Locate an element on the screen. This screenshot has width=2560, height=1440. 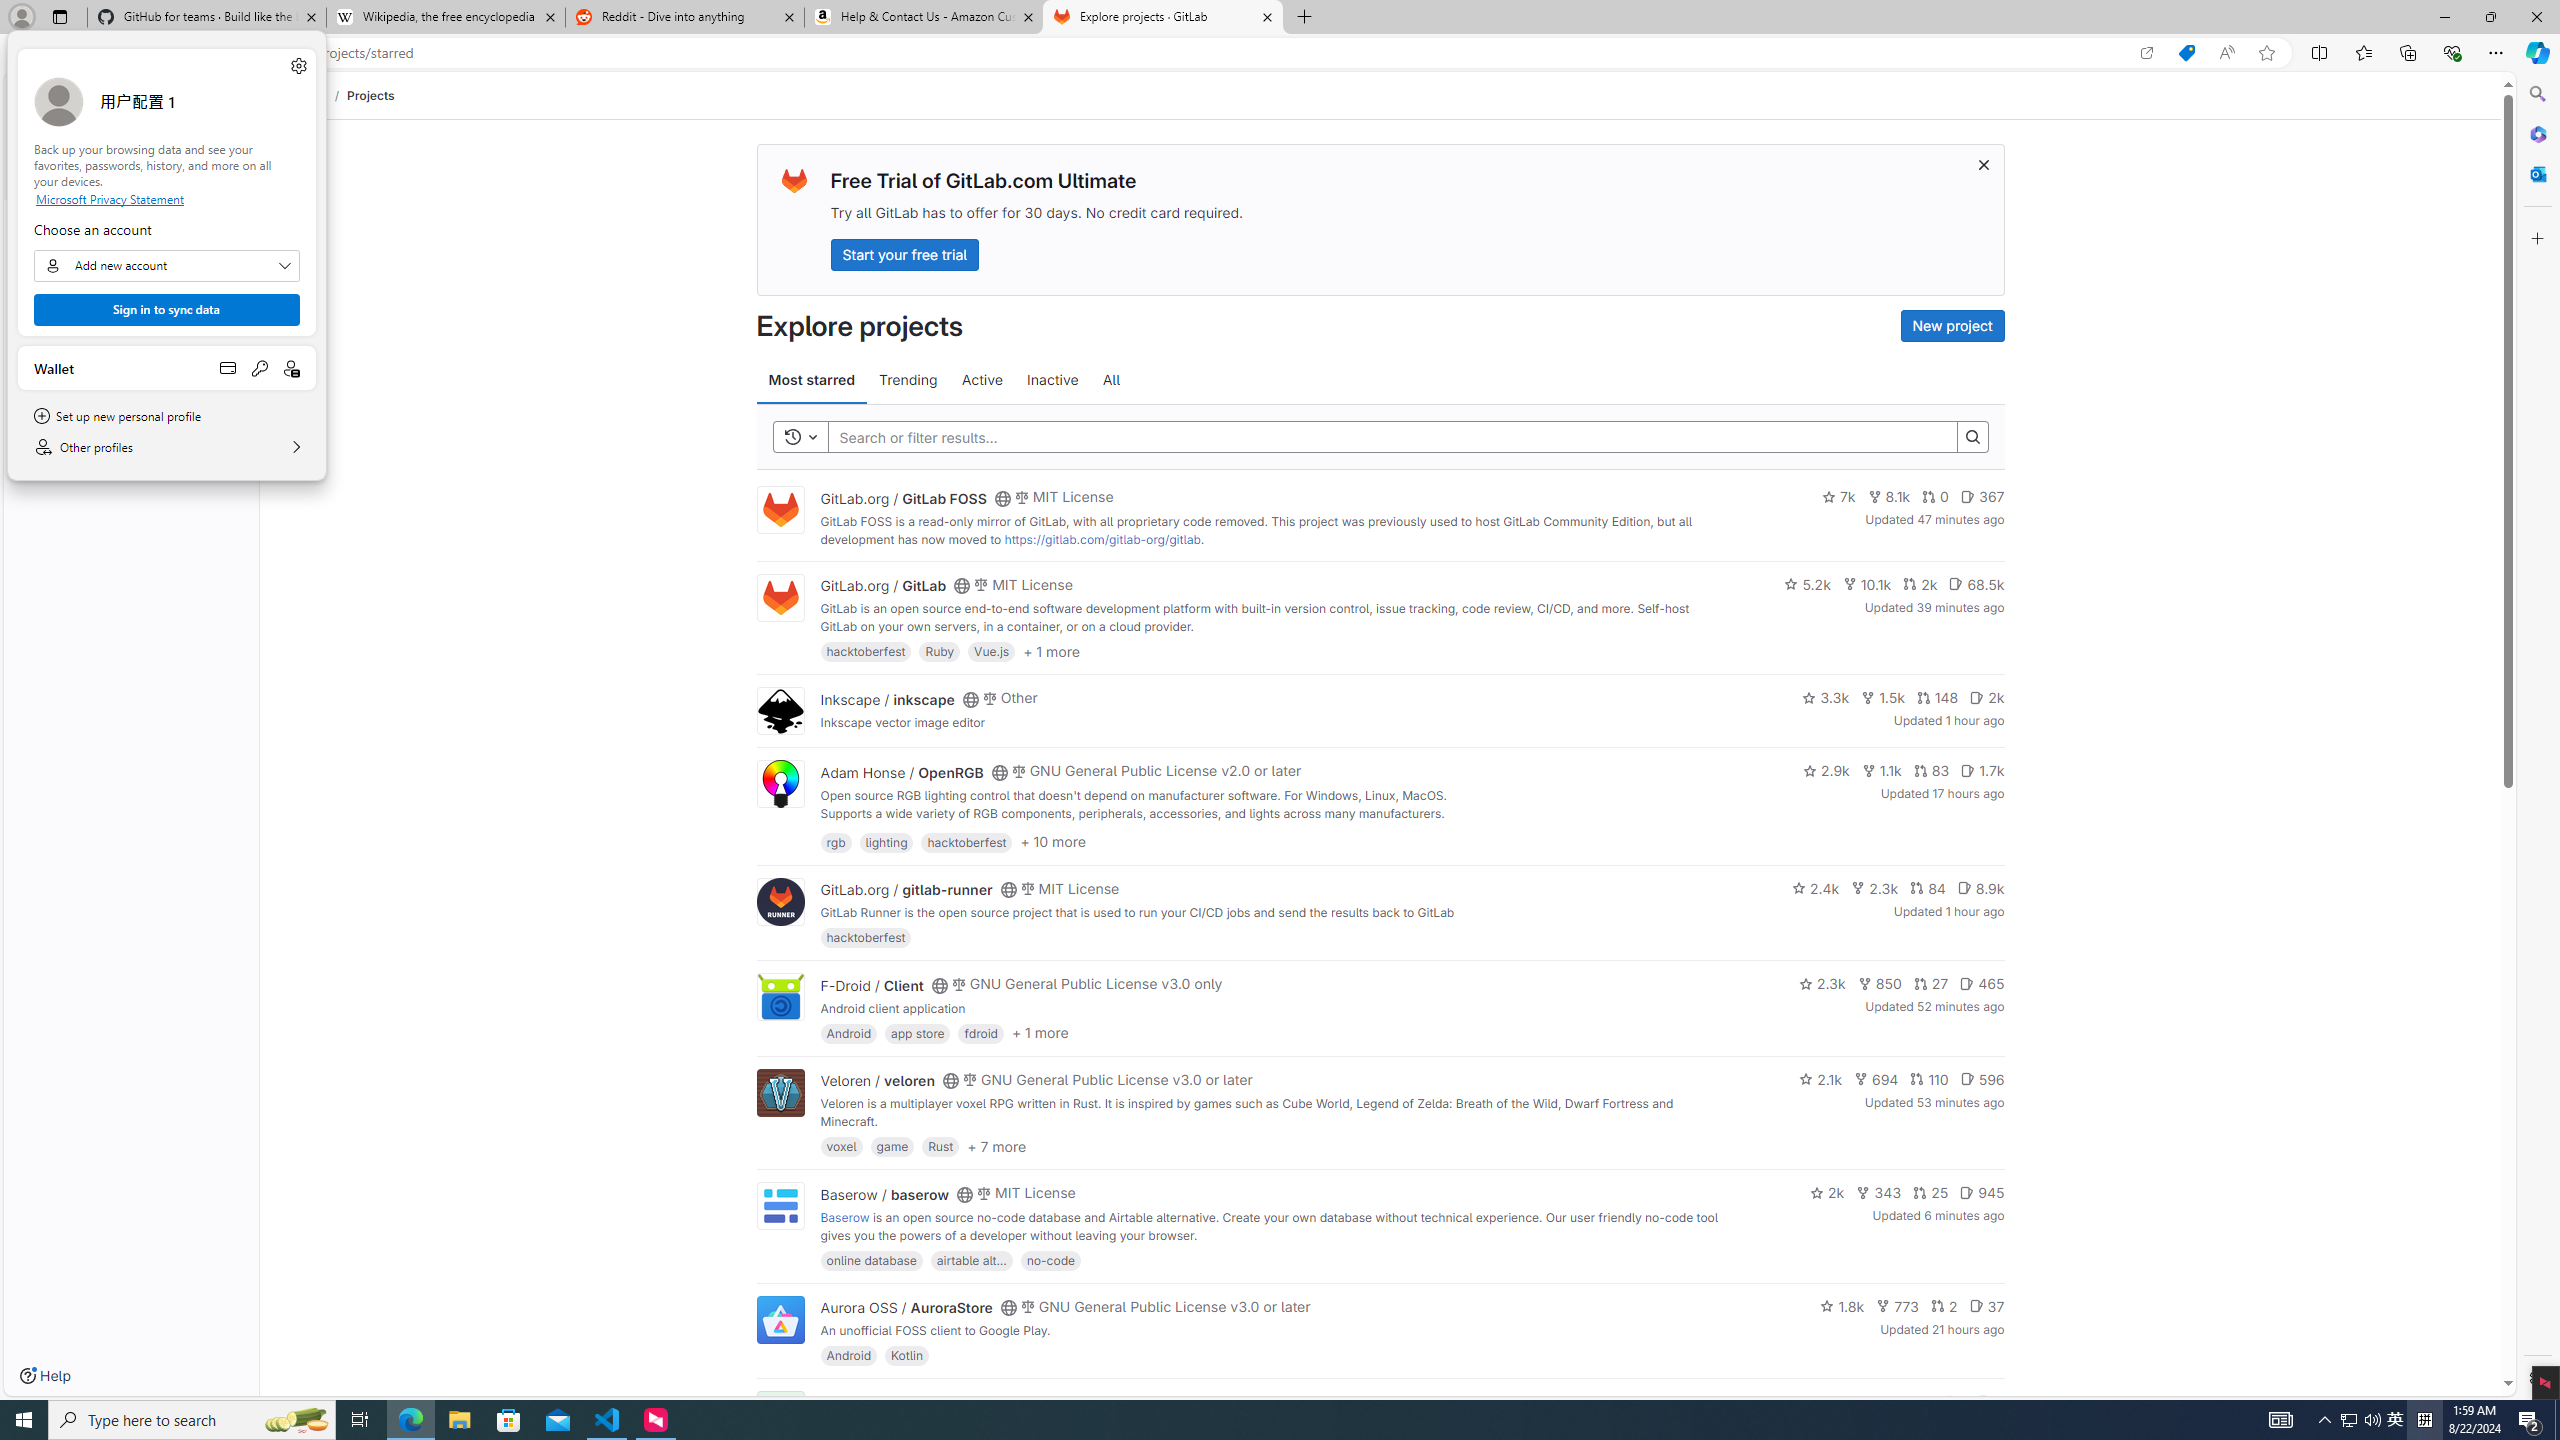
6 is located at coordinates (1990, 1402).